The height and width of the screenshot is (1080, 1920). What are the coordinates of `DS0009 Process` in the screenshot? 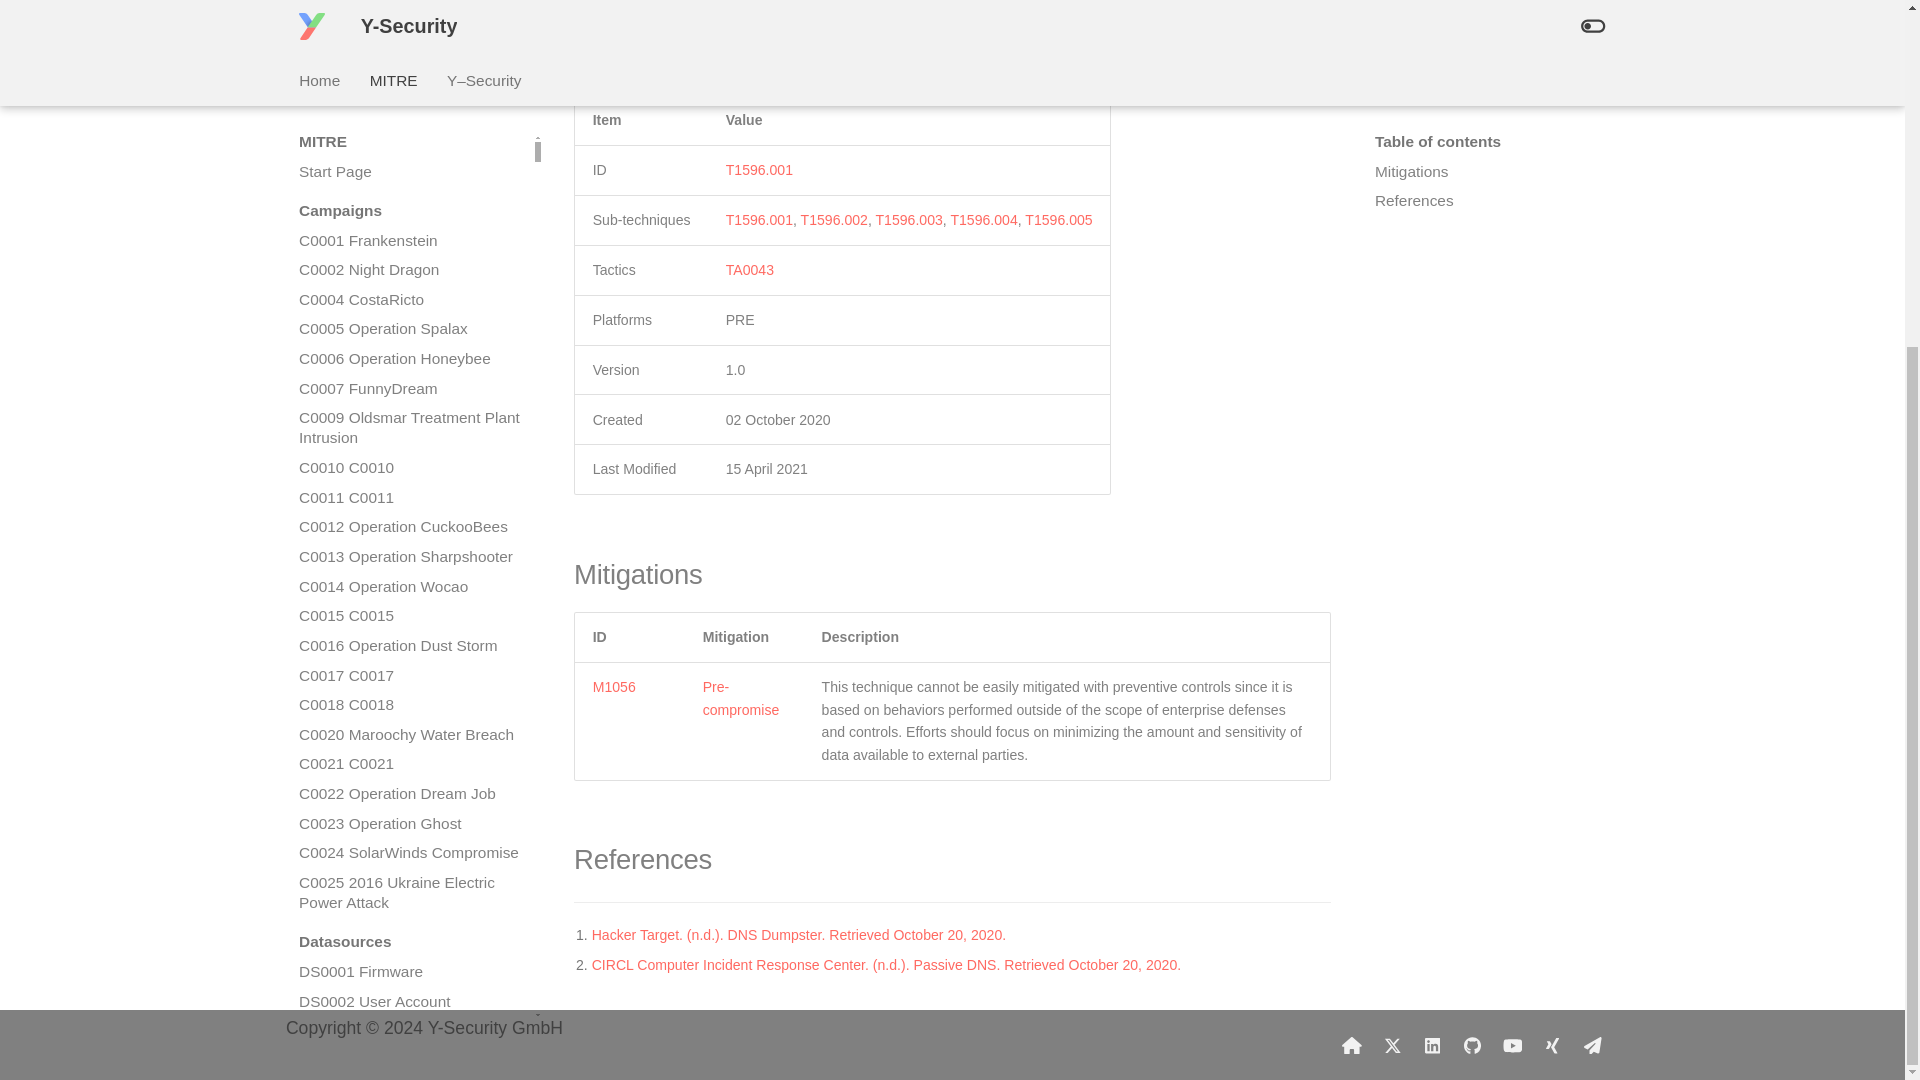 It's located at (410, 742).